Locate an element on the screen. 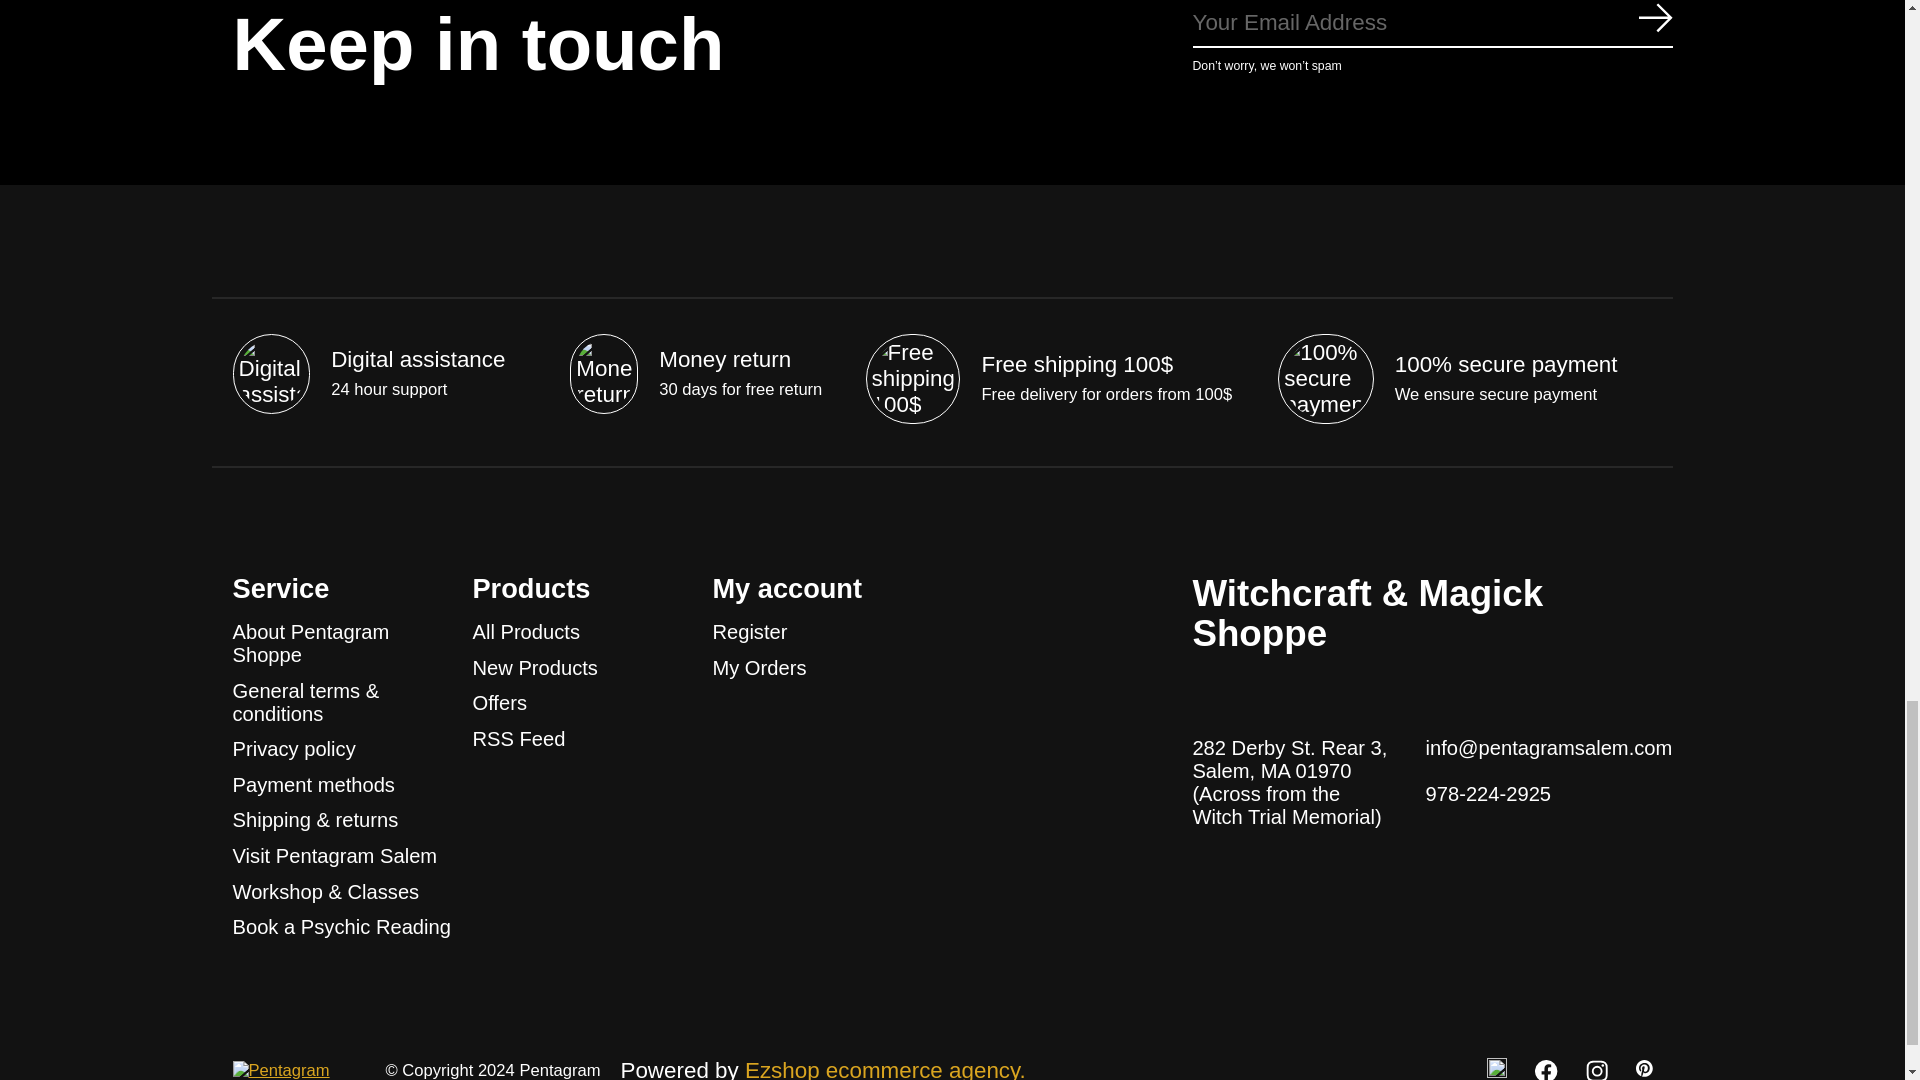 This screenshot has width=1920, height=1080. My Orders is located at coordinates (759, 668).